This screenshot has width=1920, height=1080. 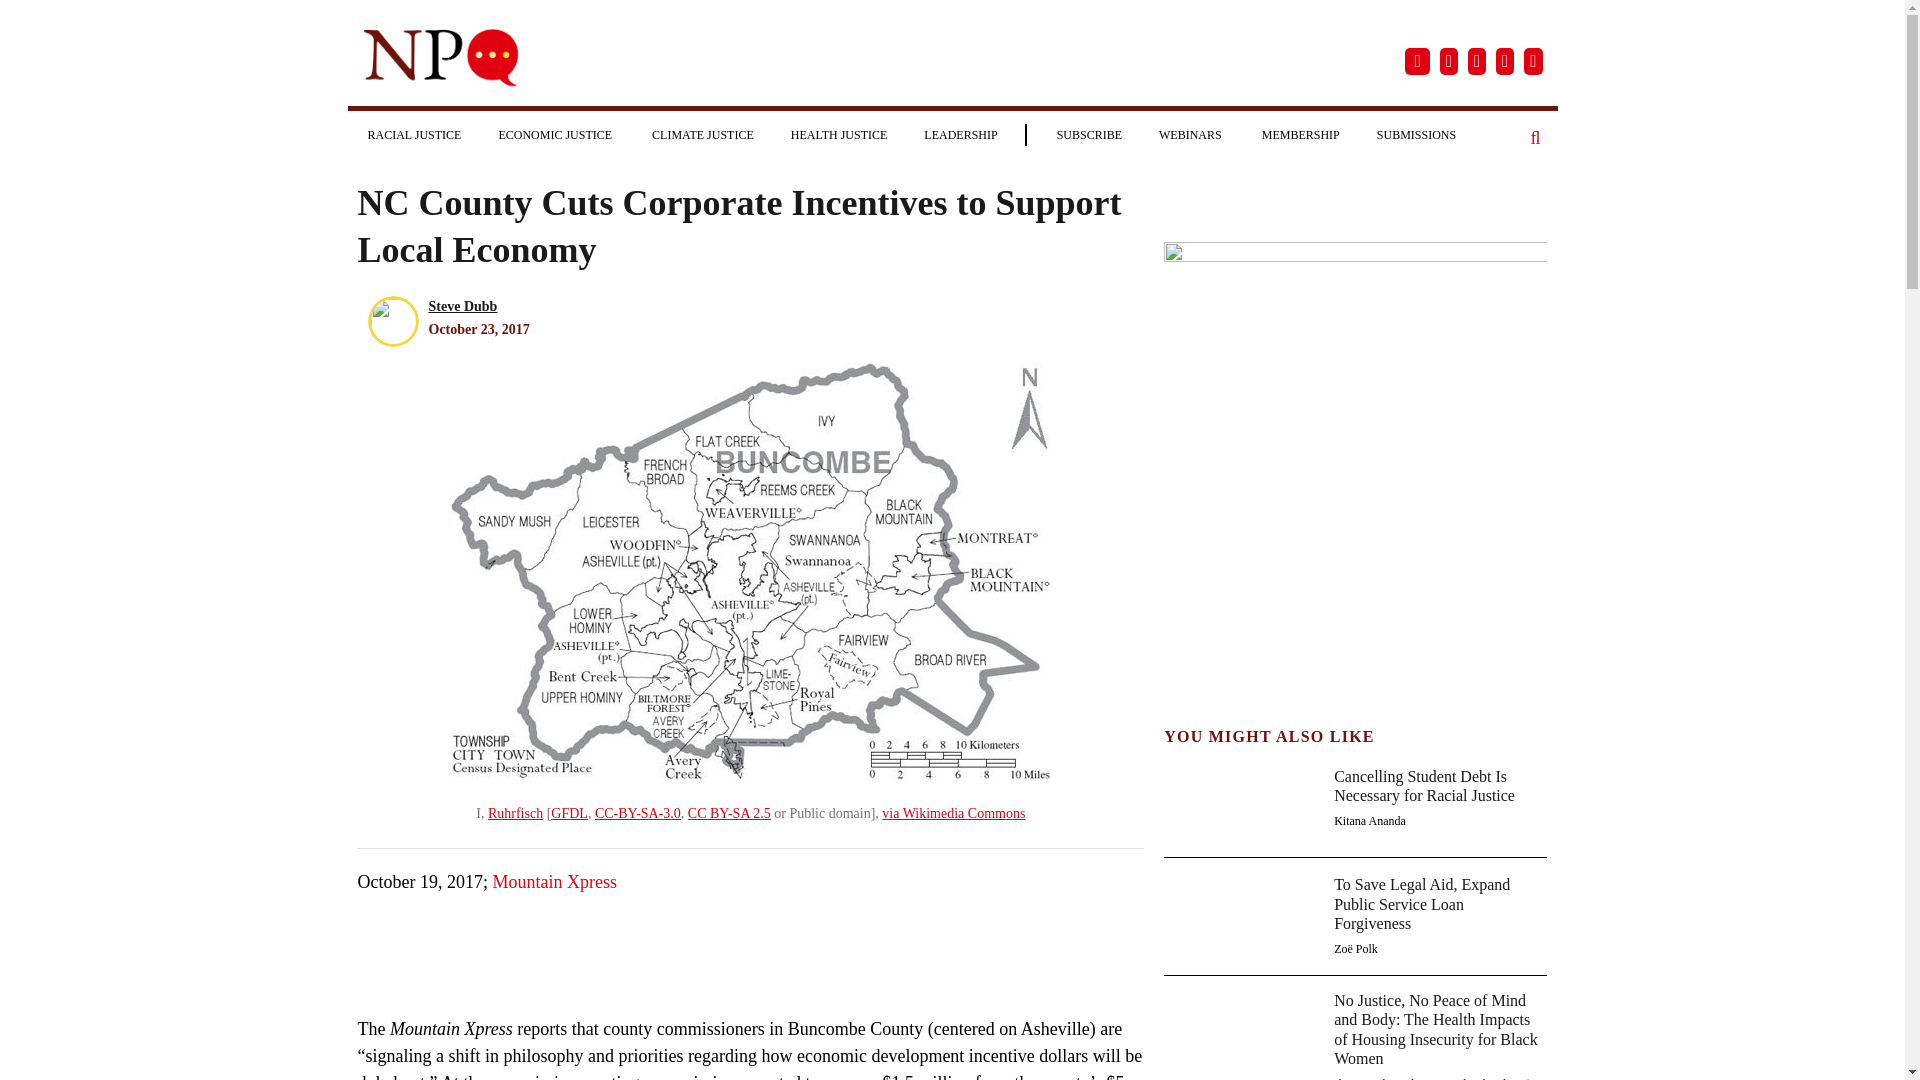 I want to click on Leadership, so click(x=960, y=134).